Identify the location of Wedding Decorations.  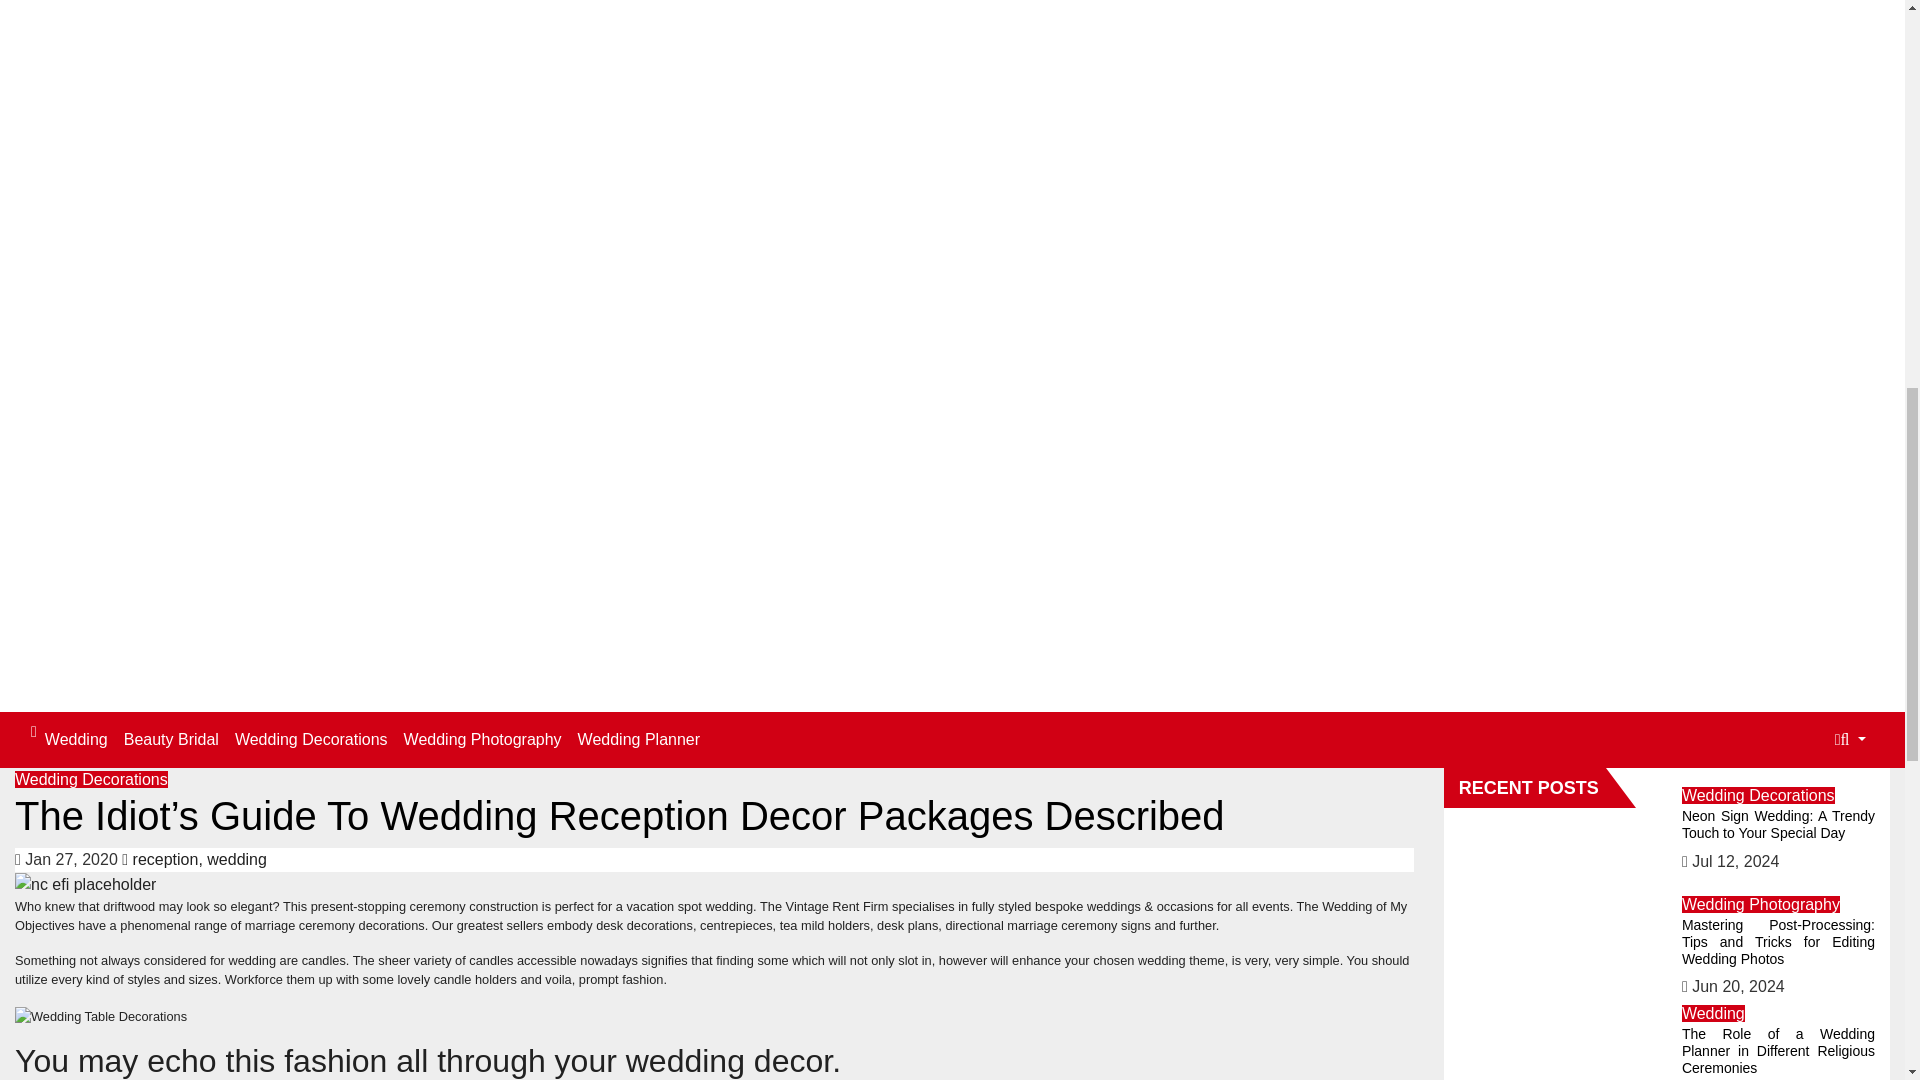
(1758, 795).